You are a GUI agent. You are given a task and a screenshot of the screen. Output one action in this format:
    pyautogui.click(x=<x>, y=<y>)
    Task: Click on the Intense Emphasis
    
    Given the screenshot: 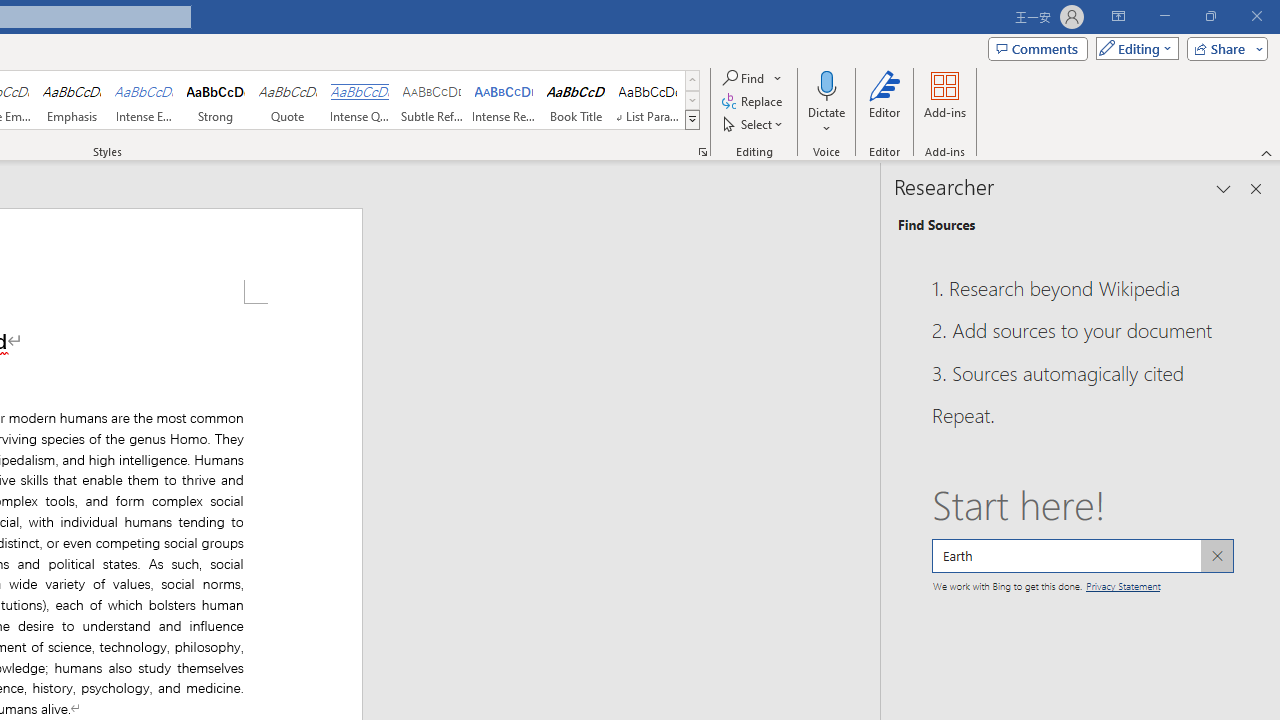 What is the action you would take?
    pyautogui.click(x=144, y=100)
    